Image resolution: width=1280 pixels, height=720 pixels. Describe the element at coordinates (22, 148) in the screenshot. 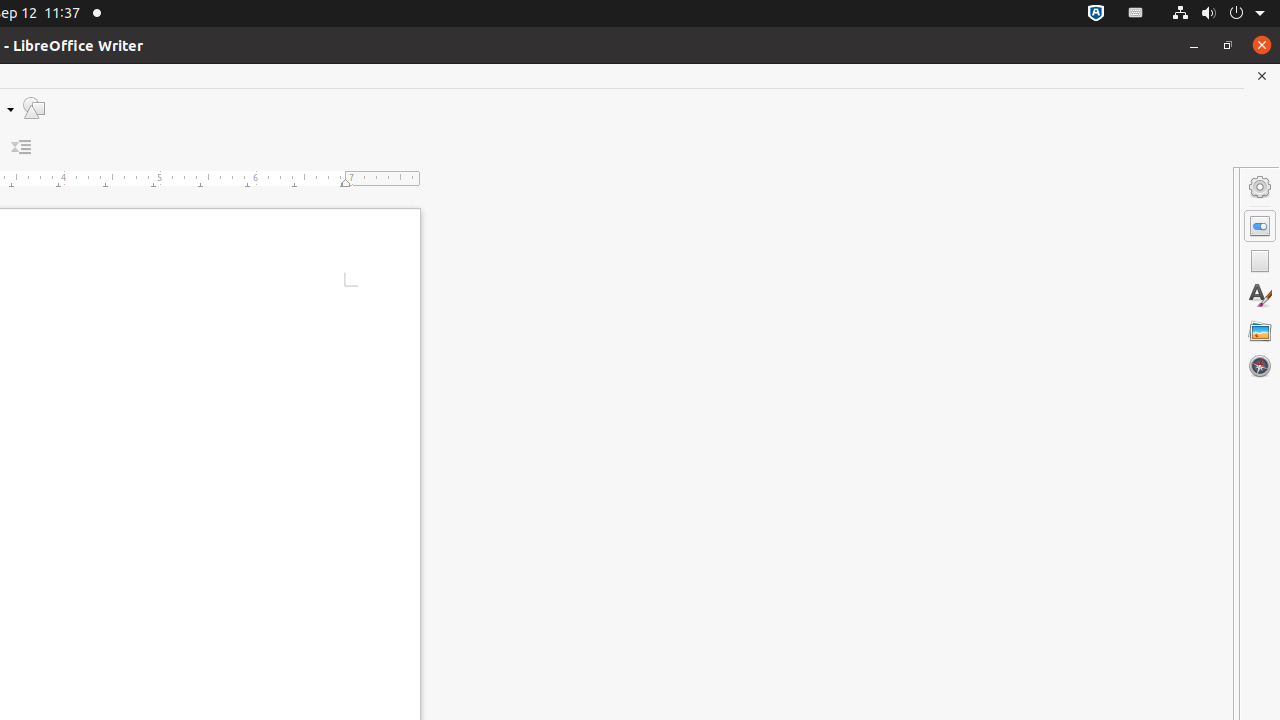

I see `Decrease` at that location.